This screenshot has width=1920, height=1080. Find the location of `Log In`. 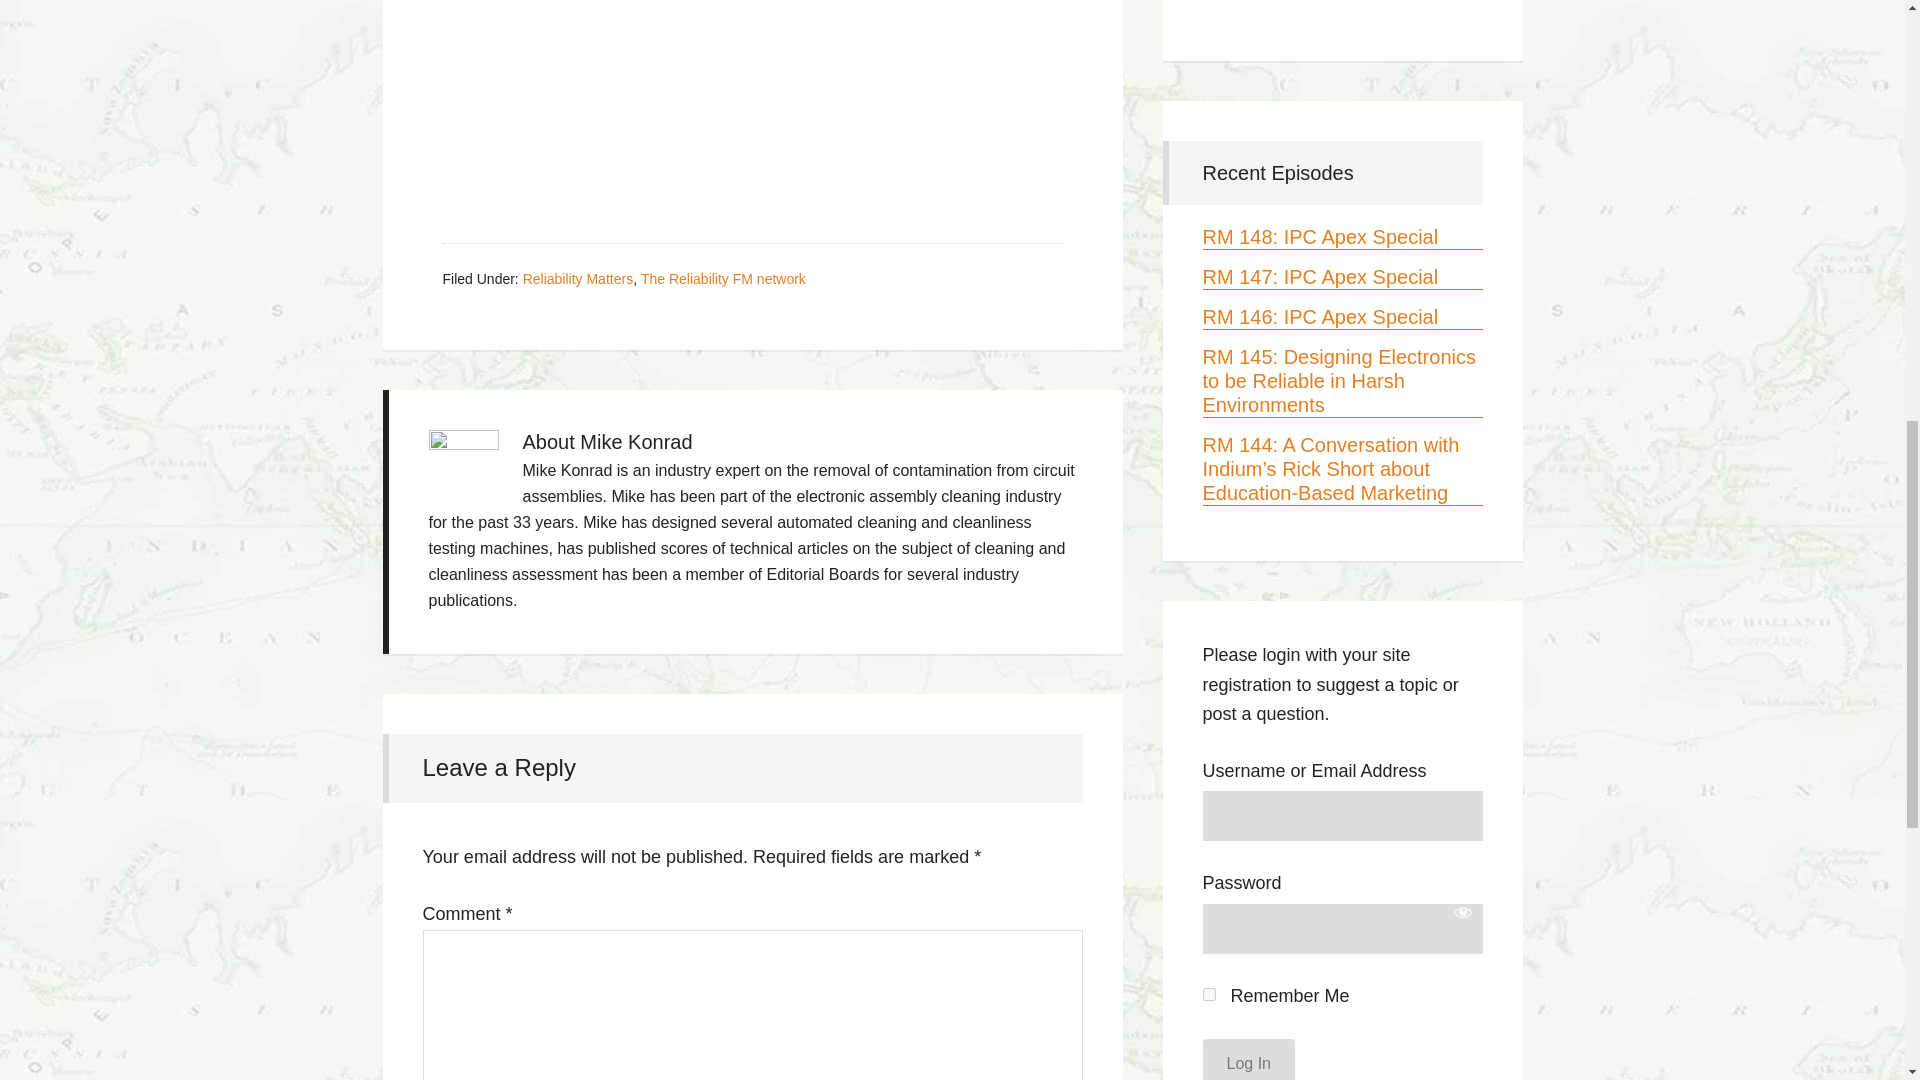

Log In is located at coordinates (1248, 1059).